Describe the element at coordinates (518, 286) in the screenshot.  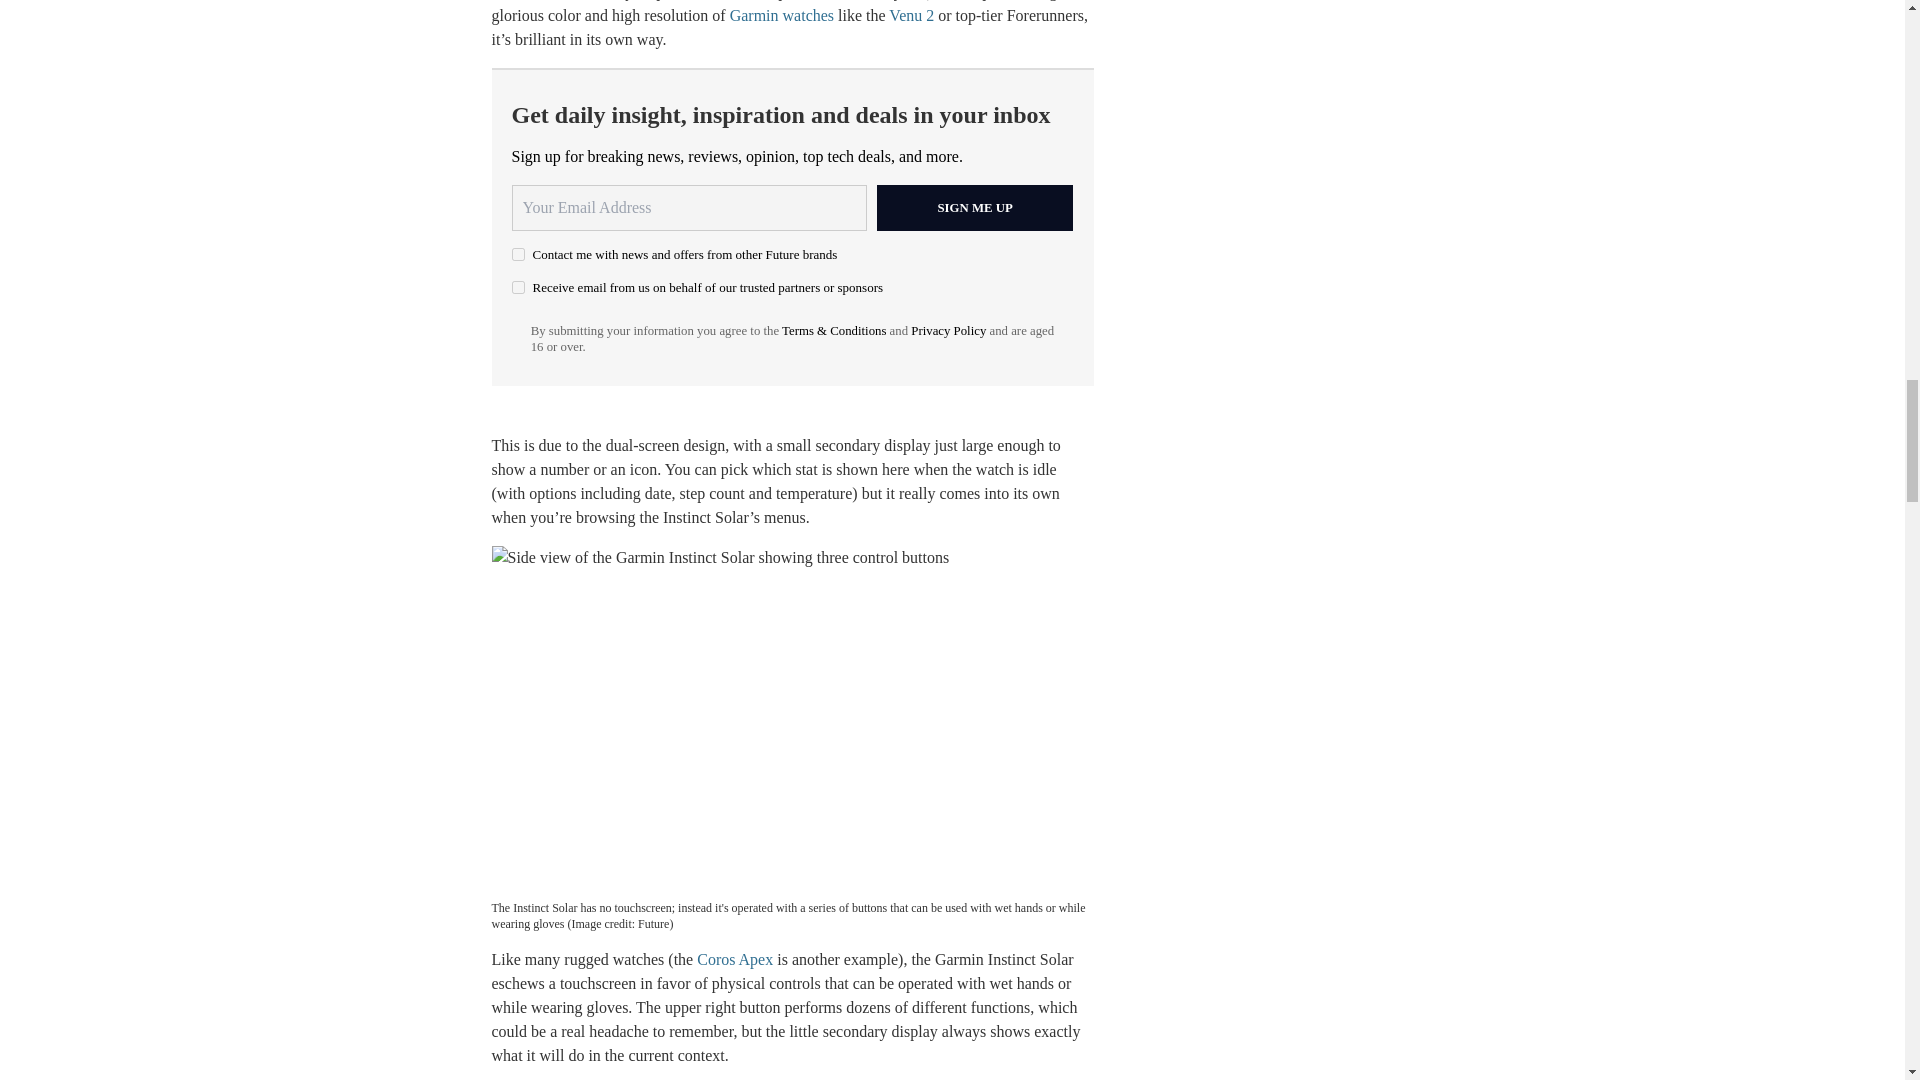
I see `on` at that location.